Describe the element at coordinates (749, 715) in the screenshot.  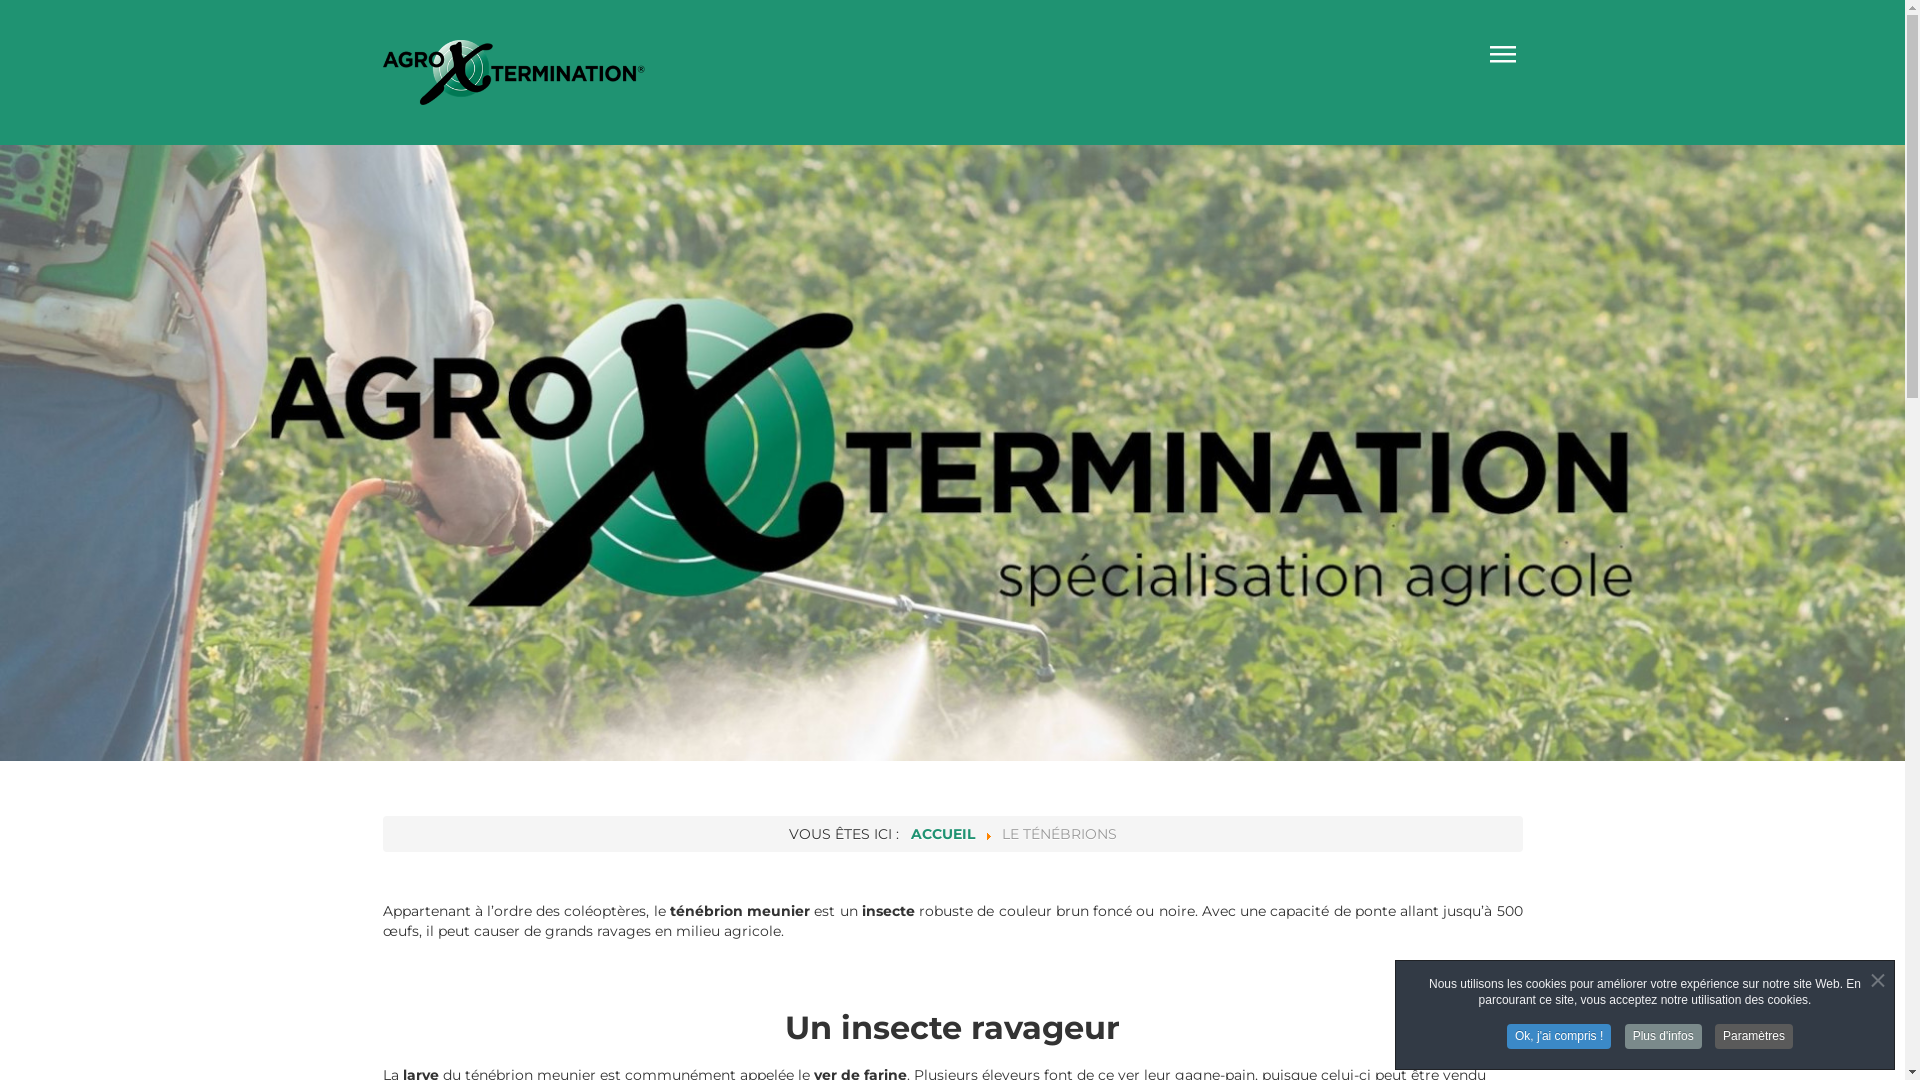
I see `Autoriser tous les cookies` at that location.